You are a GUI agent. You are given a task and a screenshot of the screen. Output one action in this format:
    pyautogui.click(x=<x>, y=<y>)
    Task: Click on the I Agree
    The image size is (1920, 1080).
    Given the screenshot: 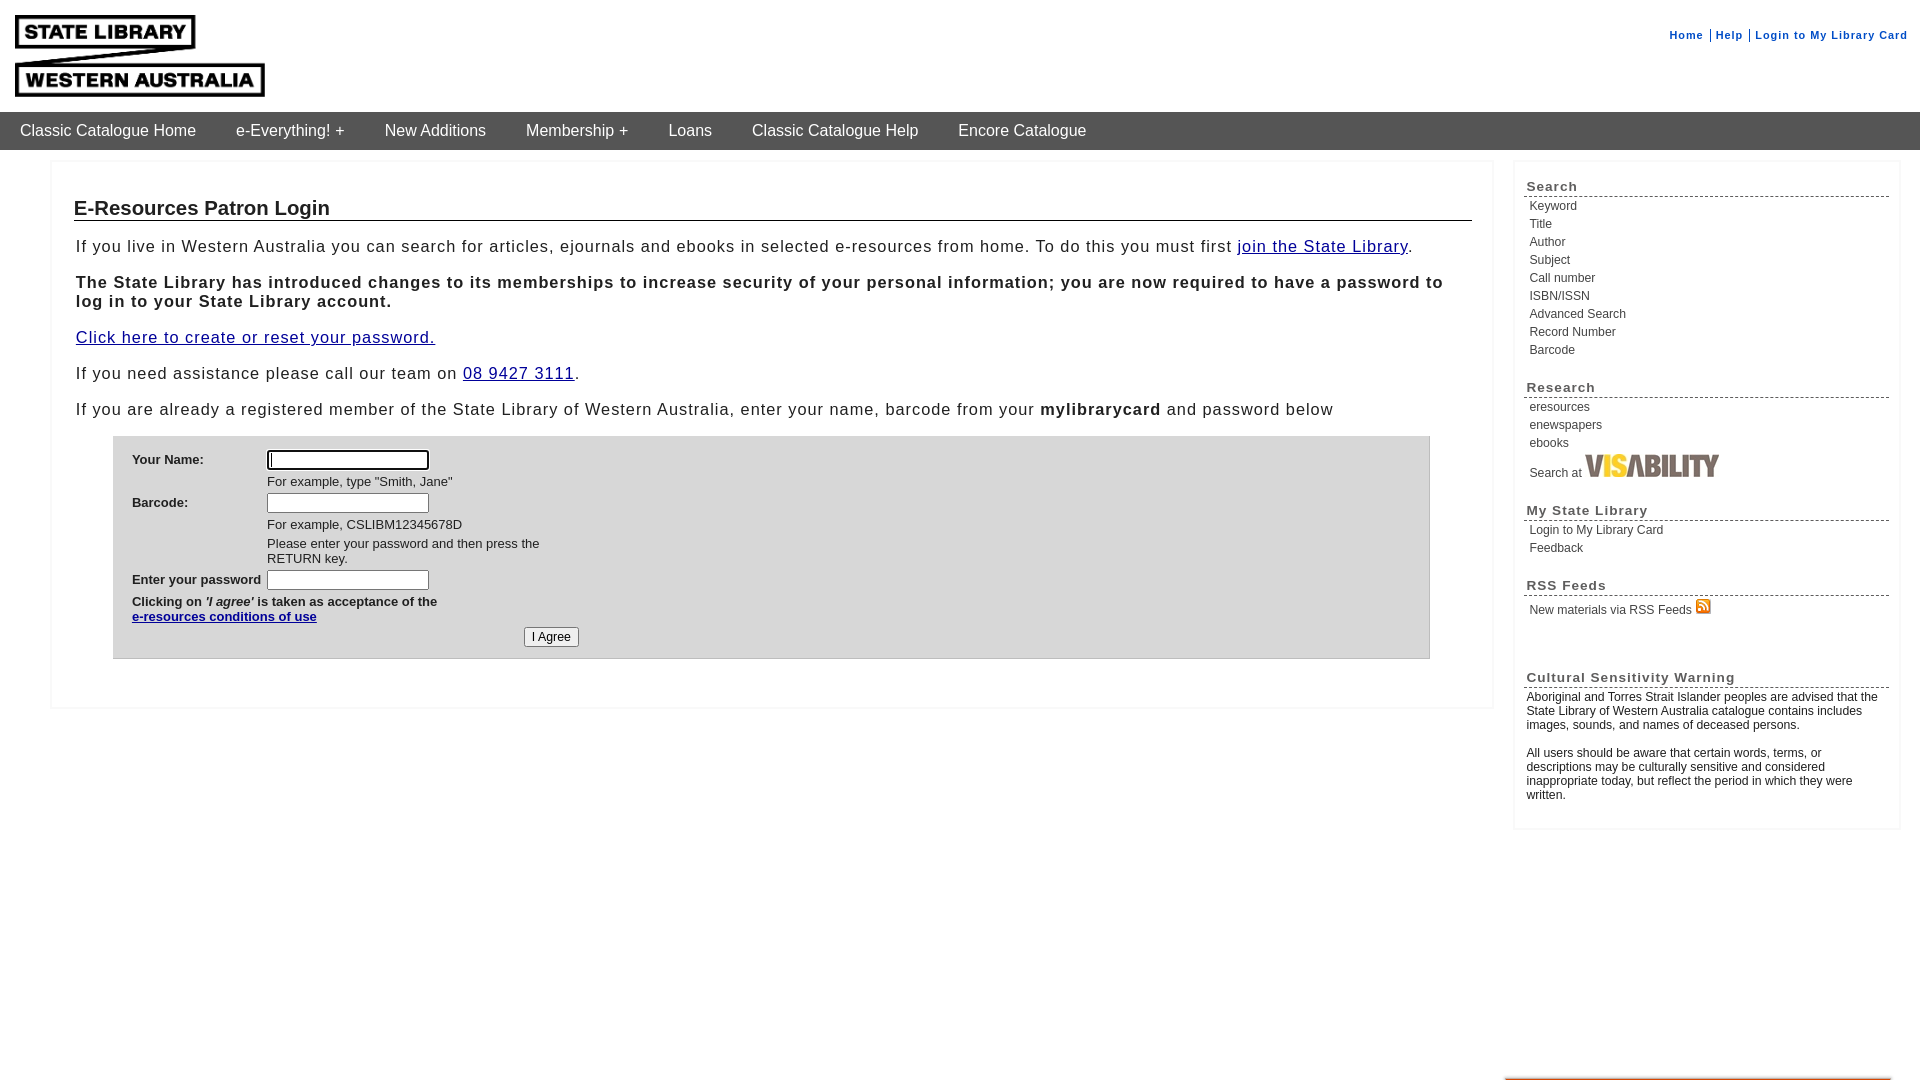 What is the action you would take?
    pyautogui.click(x=552, y=637)
    